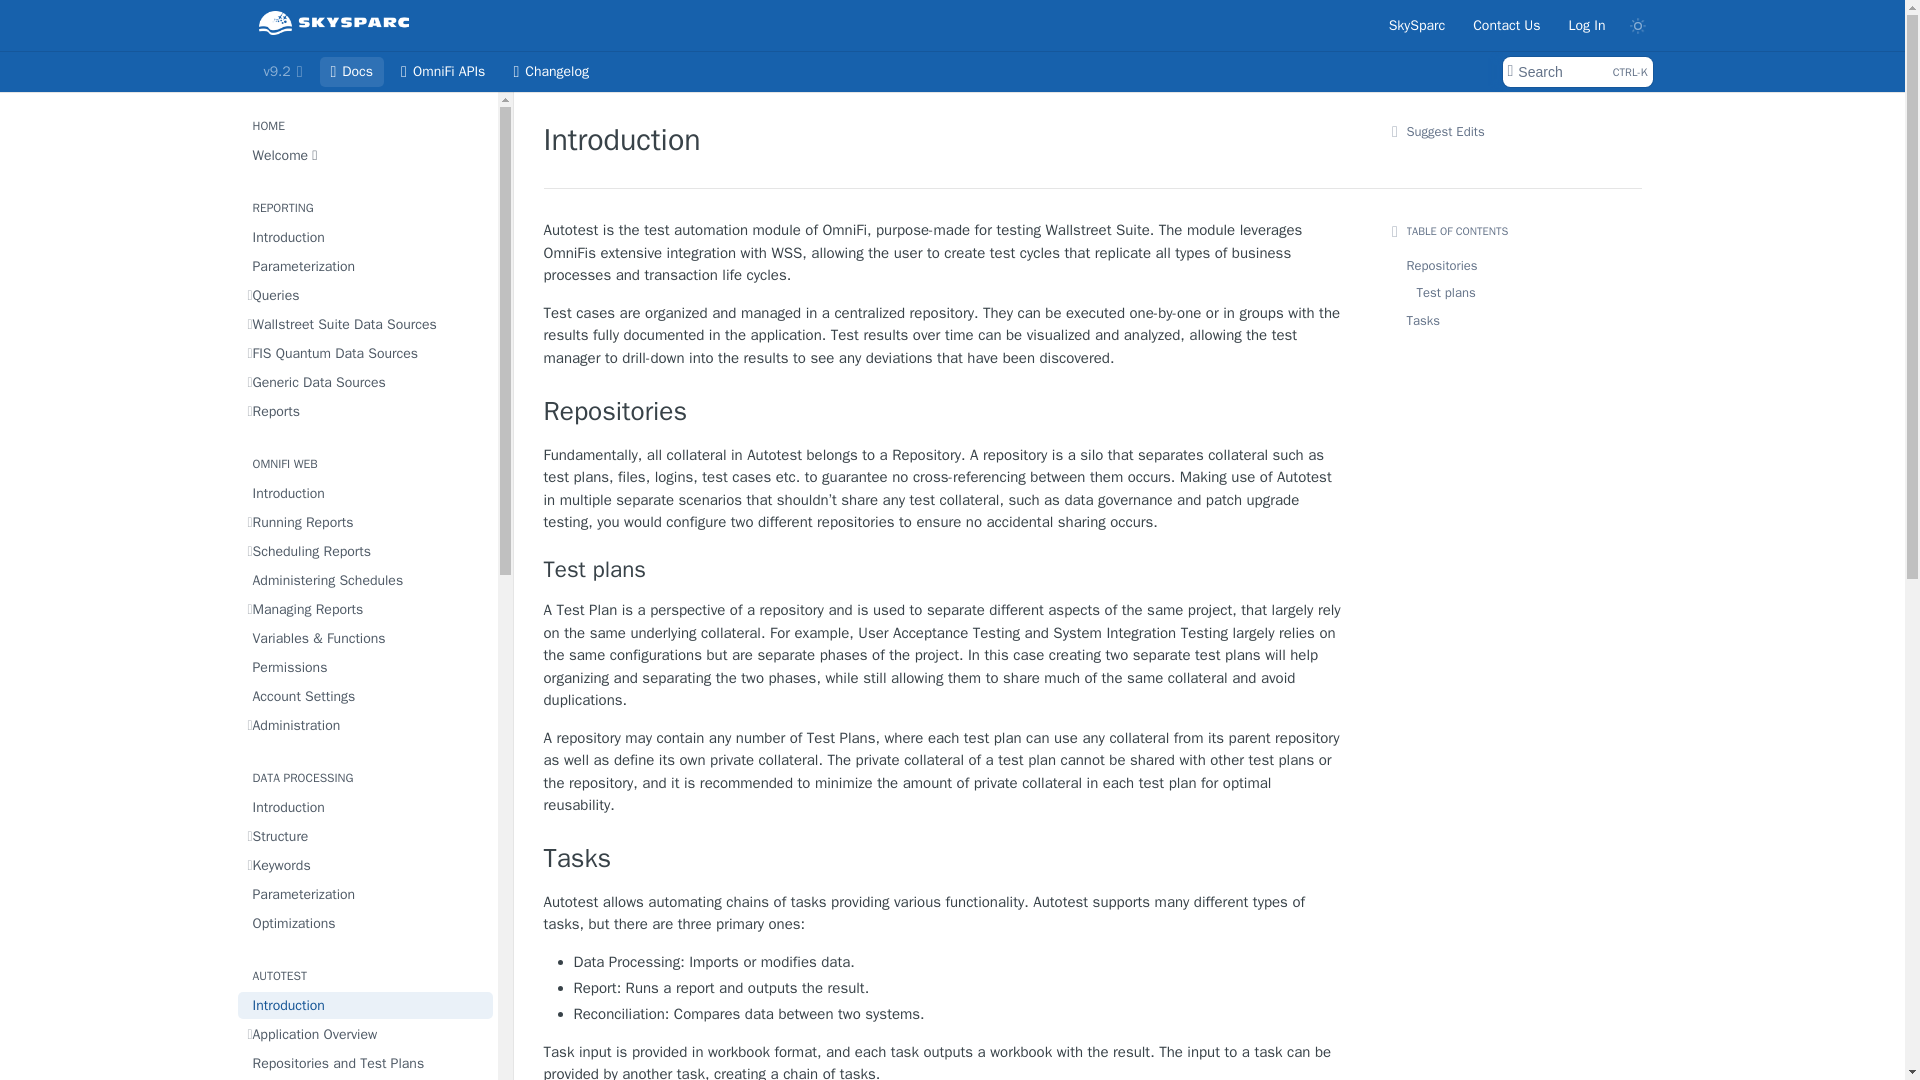 The height and width of the screenshot is (1080, 1920). What do you see at coordinates (442, 72) in the screenshot?
I see `SkySparc` at bounding box center [442, 72].